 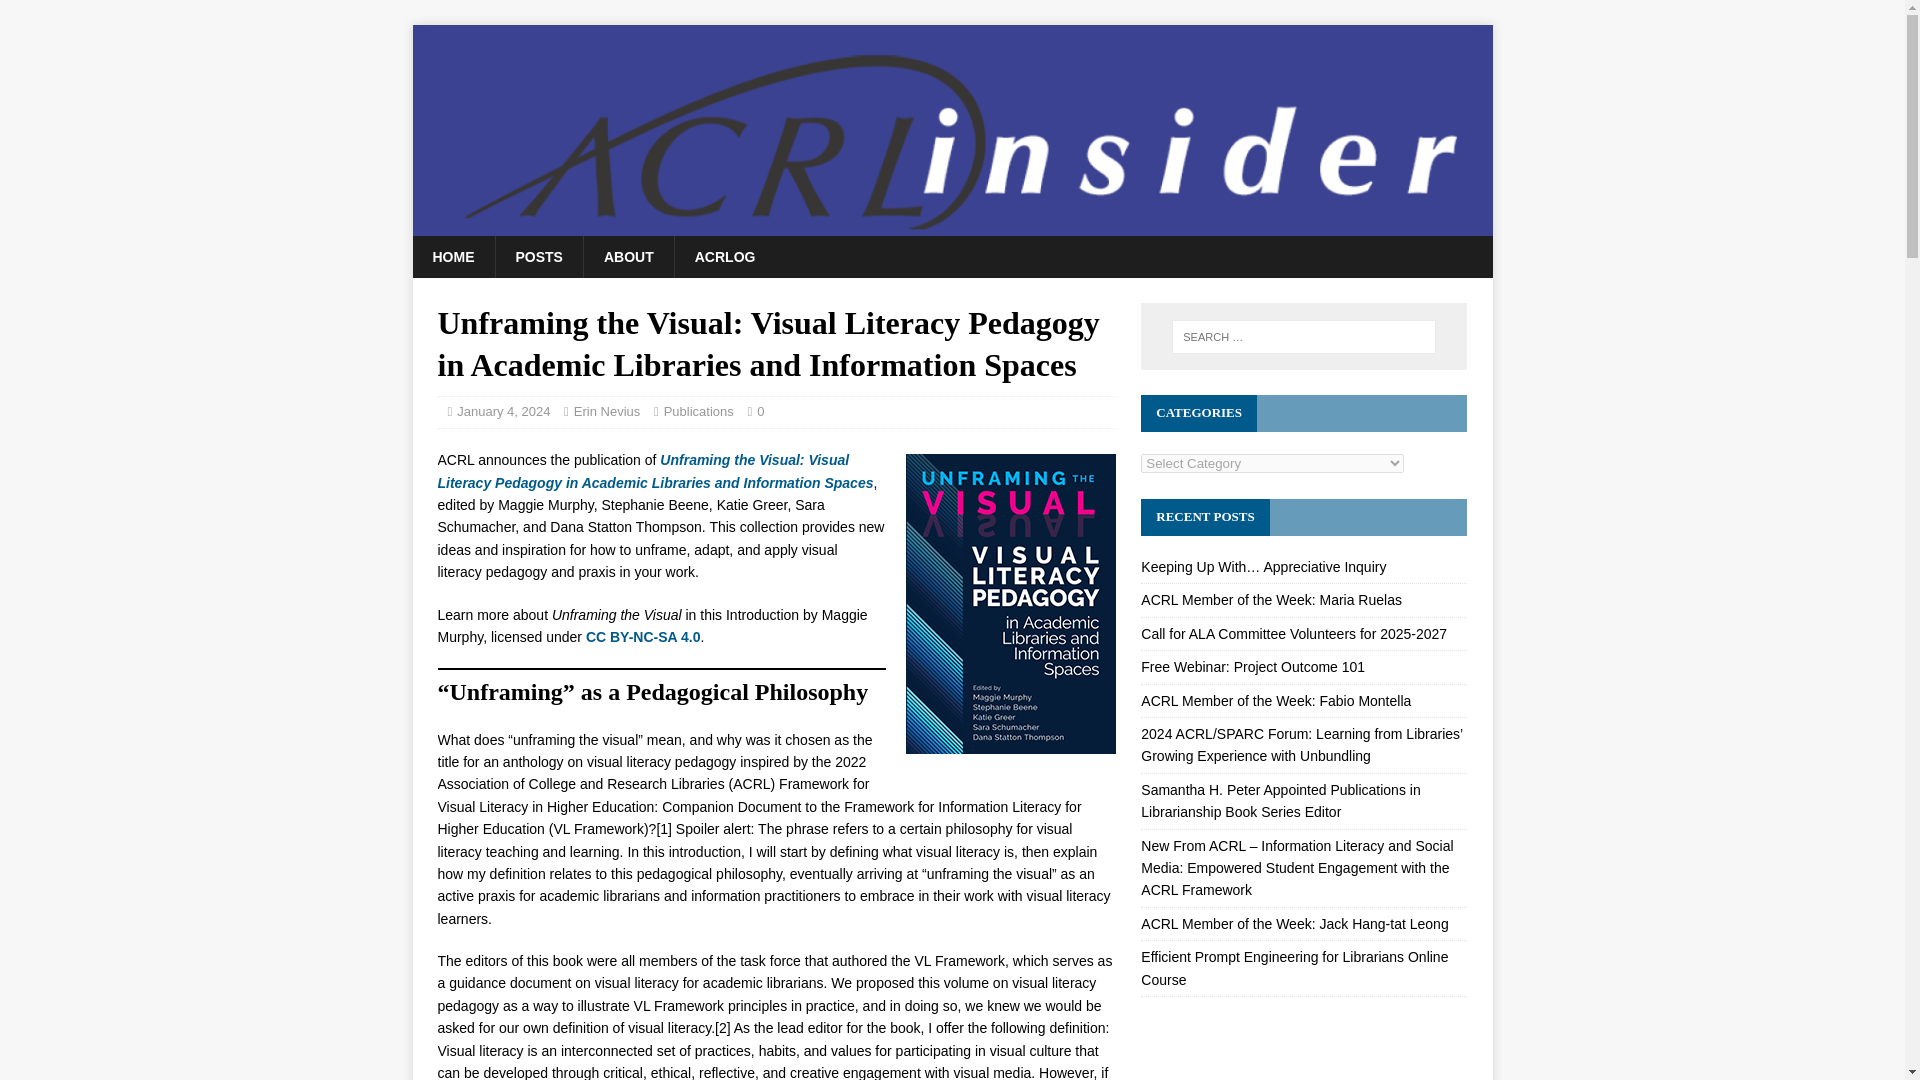 What do you see at coordinates (952, 224) in the screenshot?
I see `ACRL Insider` at bounding box center [952, 224].